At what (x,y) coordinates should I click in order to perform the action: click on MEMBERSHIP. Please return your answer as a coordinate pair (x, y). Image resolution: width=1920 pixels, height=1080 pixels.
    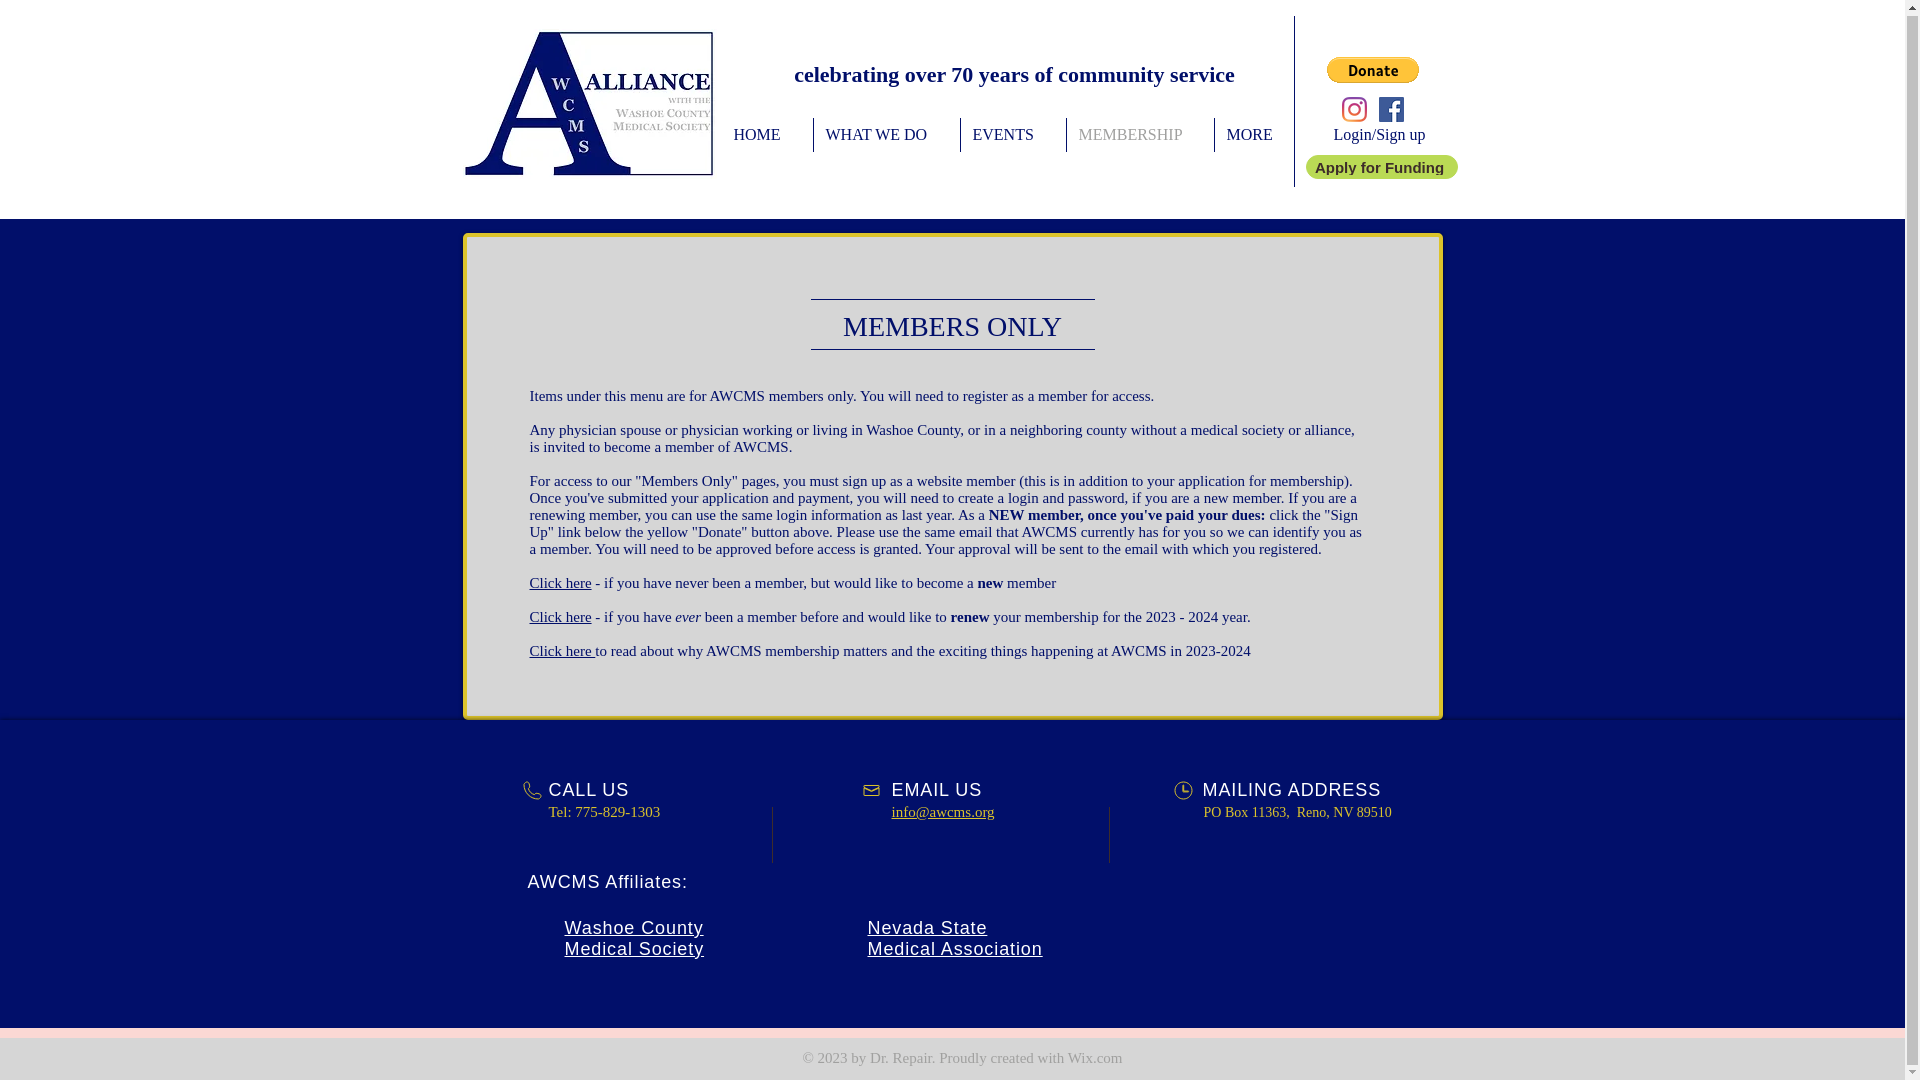
    Looking at the image, I should click on (1139, 134).